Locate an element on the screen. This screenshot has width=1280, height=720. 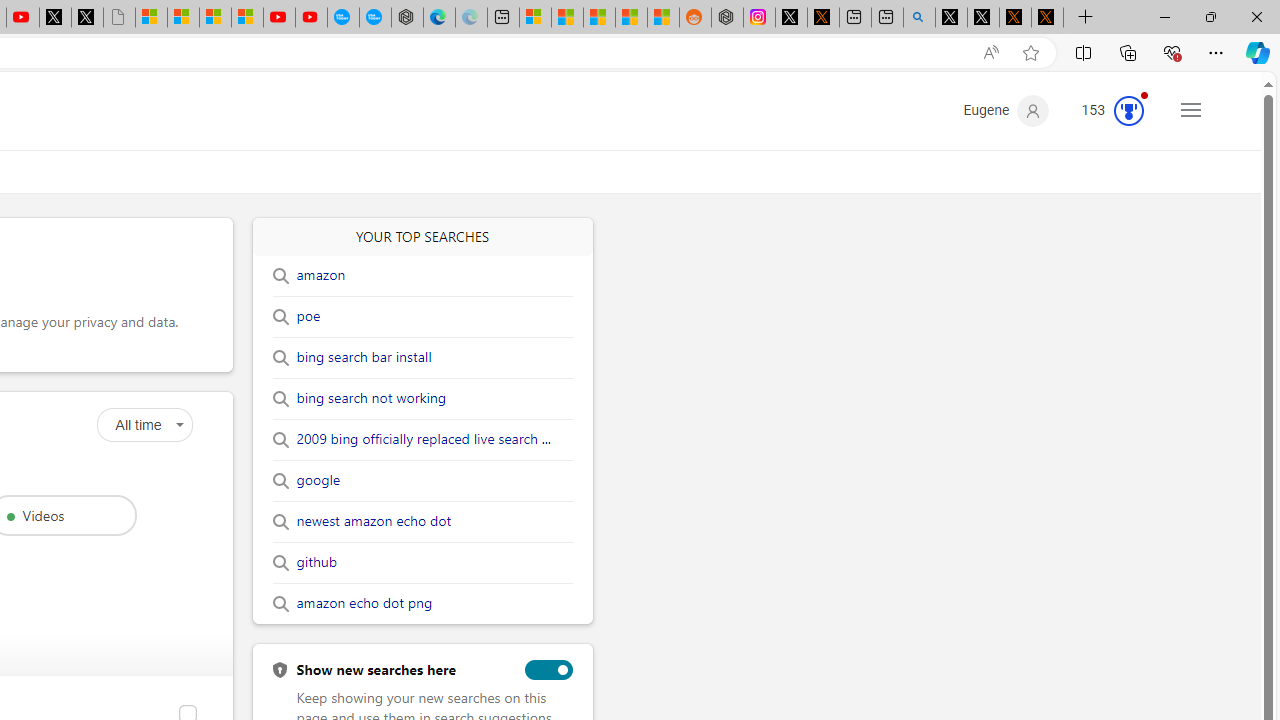
google is located at coordinates (318, 480).